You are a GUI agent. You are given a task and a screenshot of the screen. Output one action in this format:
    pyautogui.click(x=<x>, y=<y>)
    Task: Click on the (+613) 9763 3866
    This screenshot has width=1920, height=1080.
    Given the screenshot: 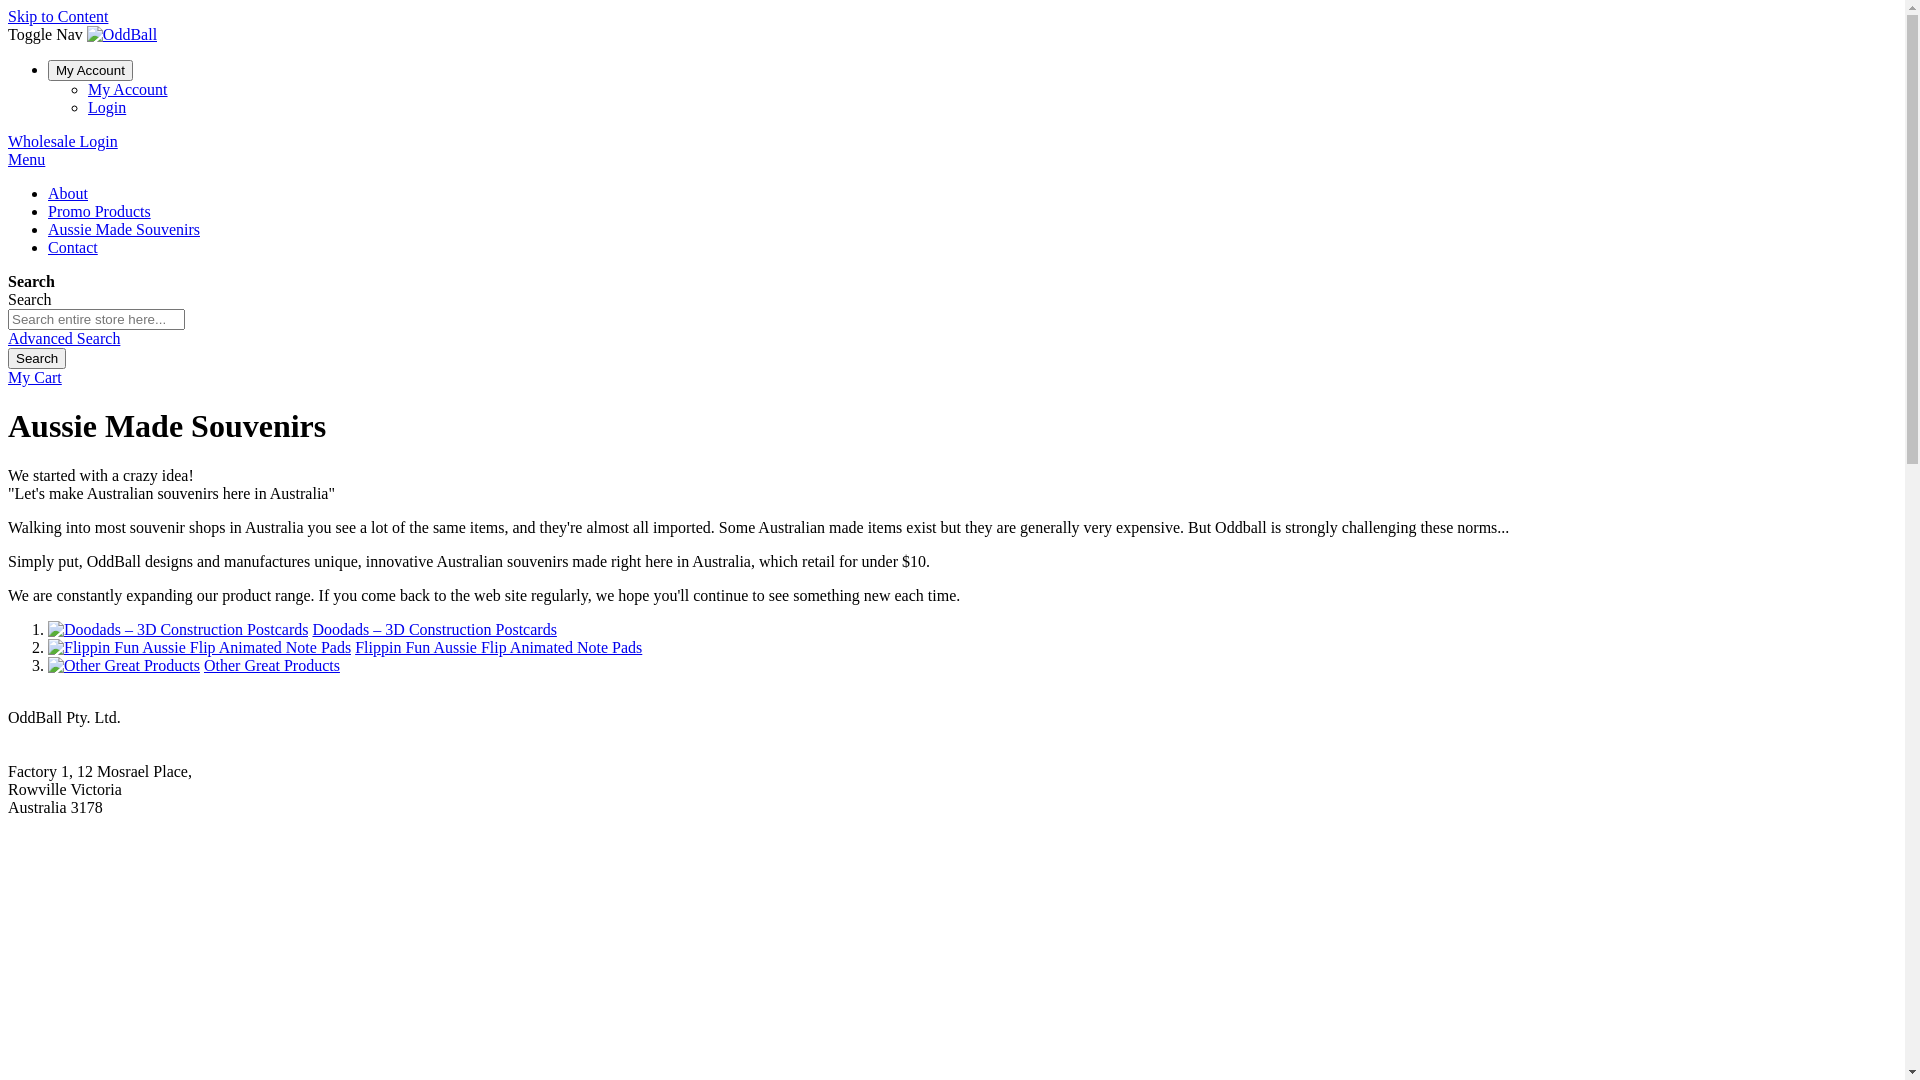 What is the action you would take?
    pyautogui.click(x=66, y=736)
    